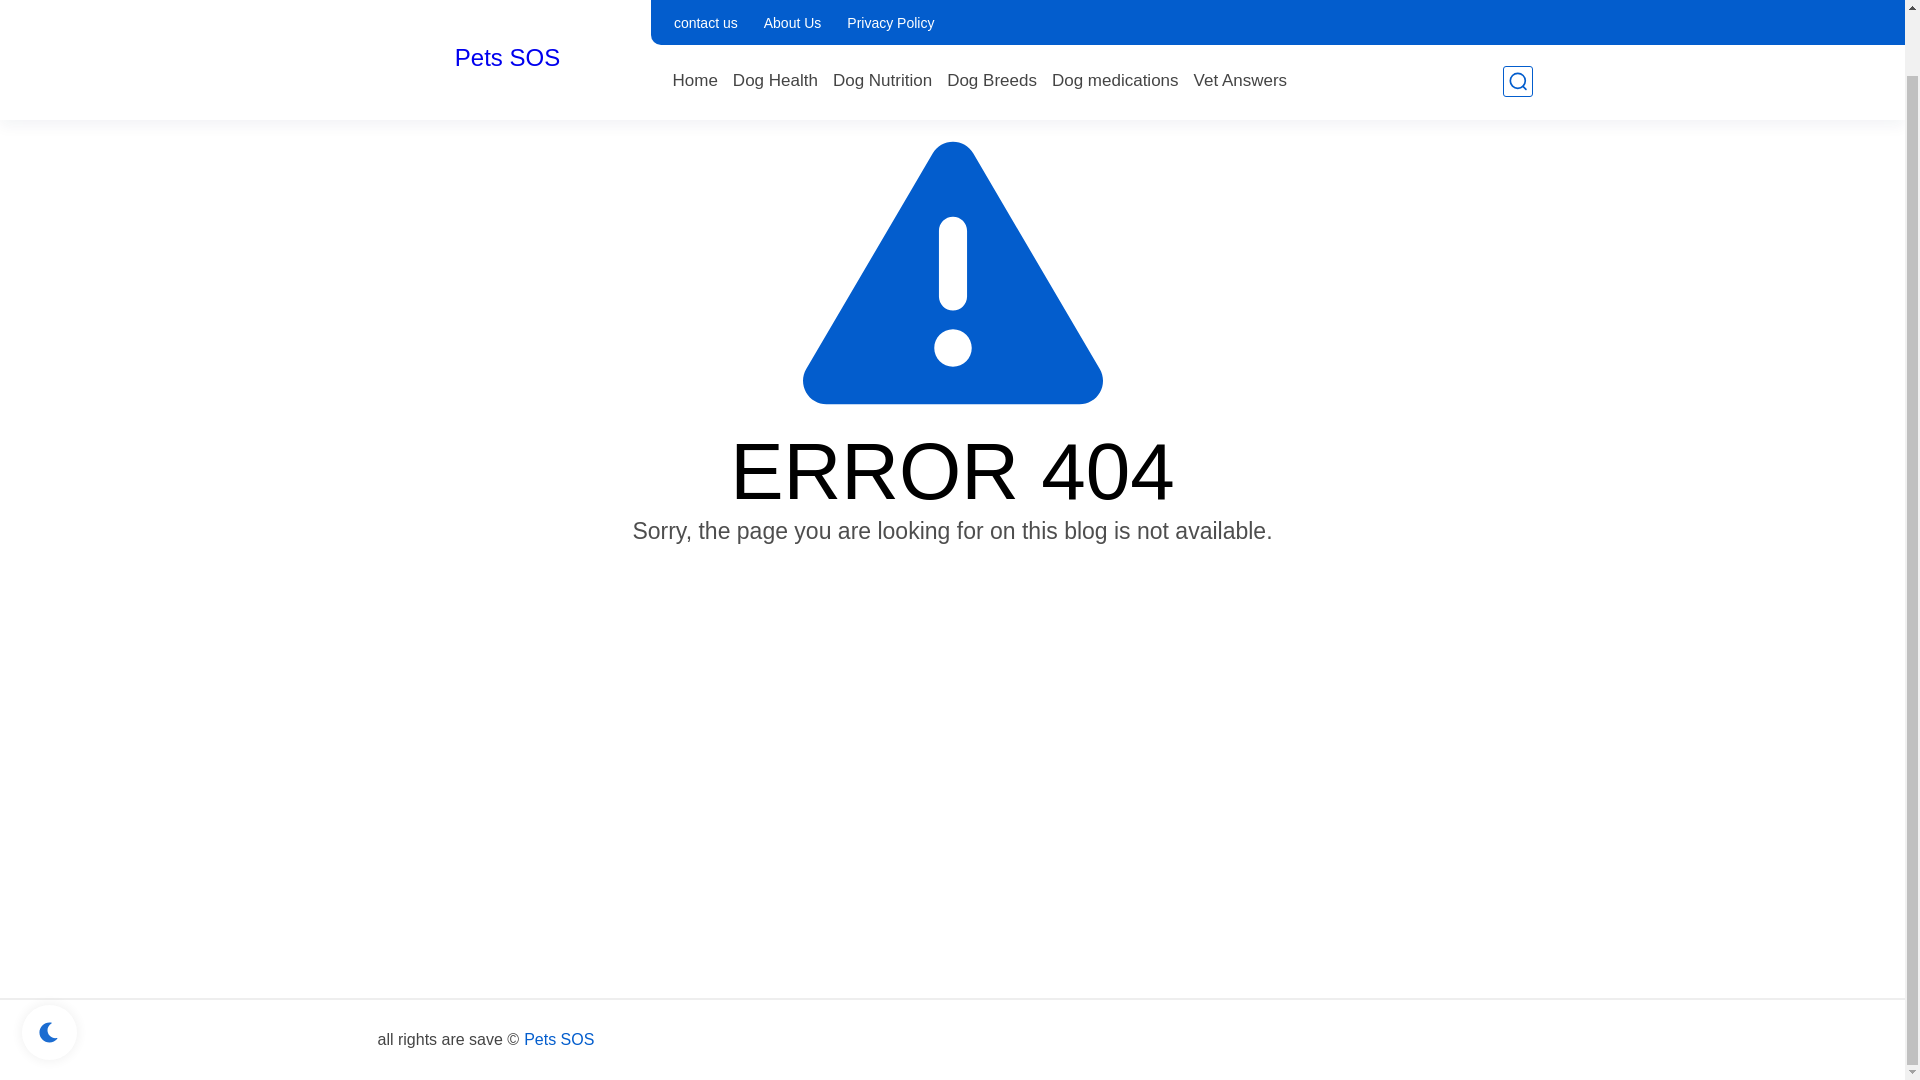  Describe the element at coordinates (991, 14) in the screenshot. I see `Dog Breeds` at that location.